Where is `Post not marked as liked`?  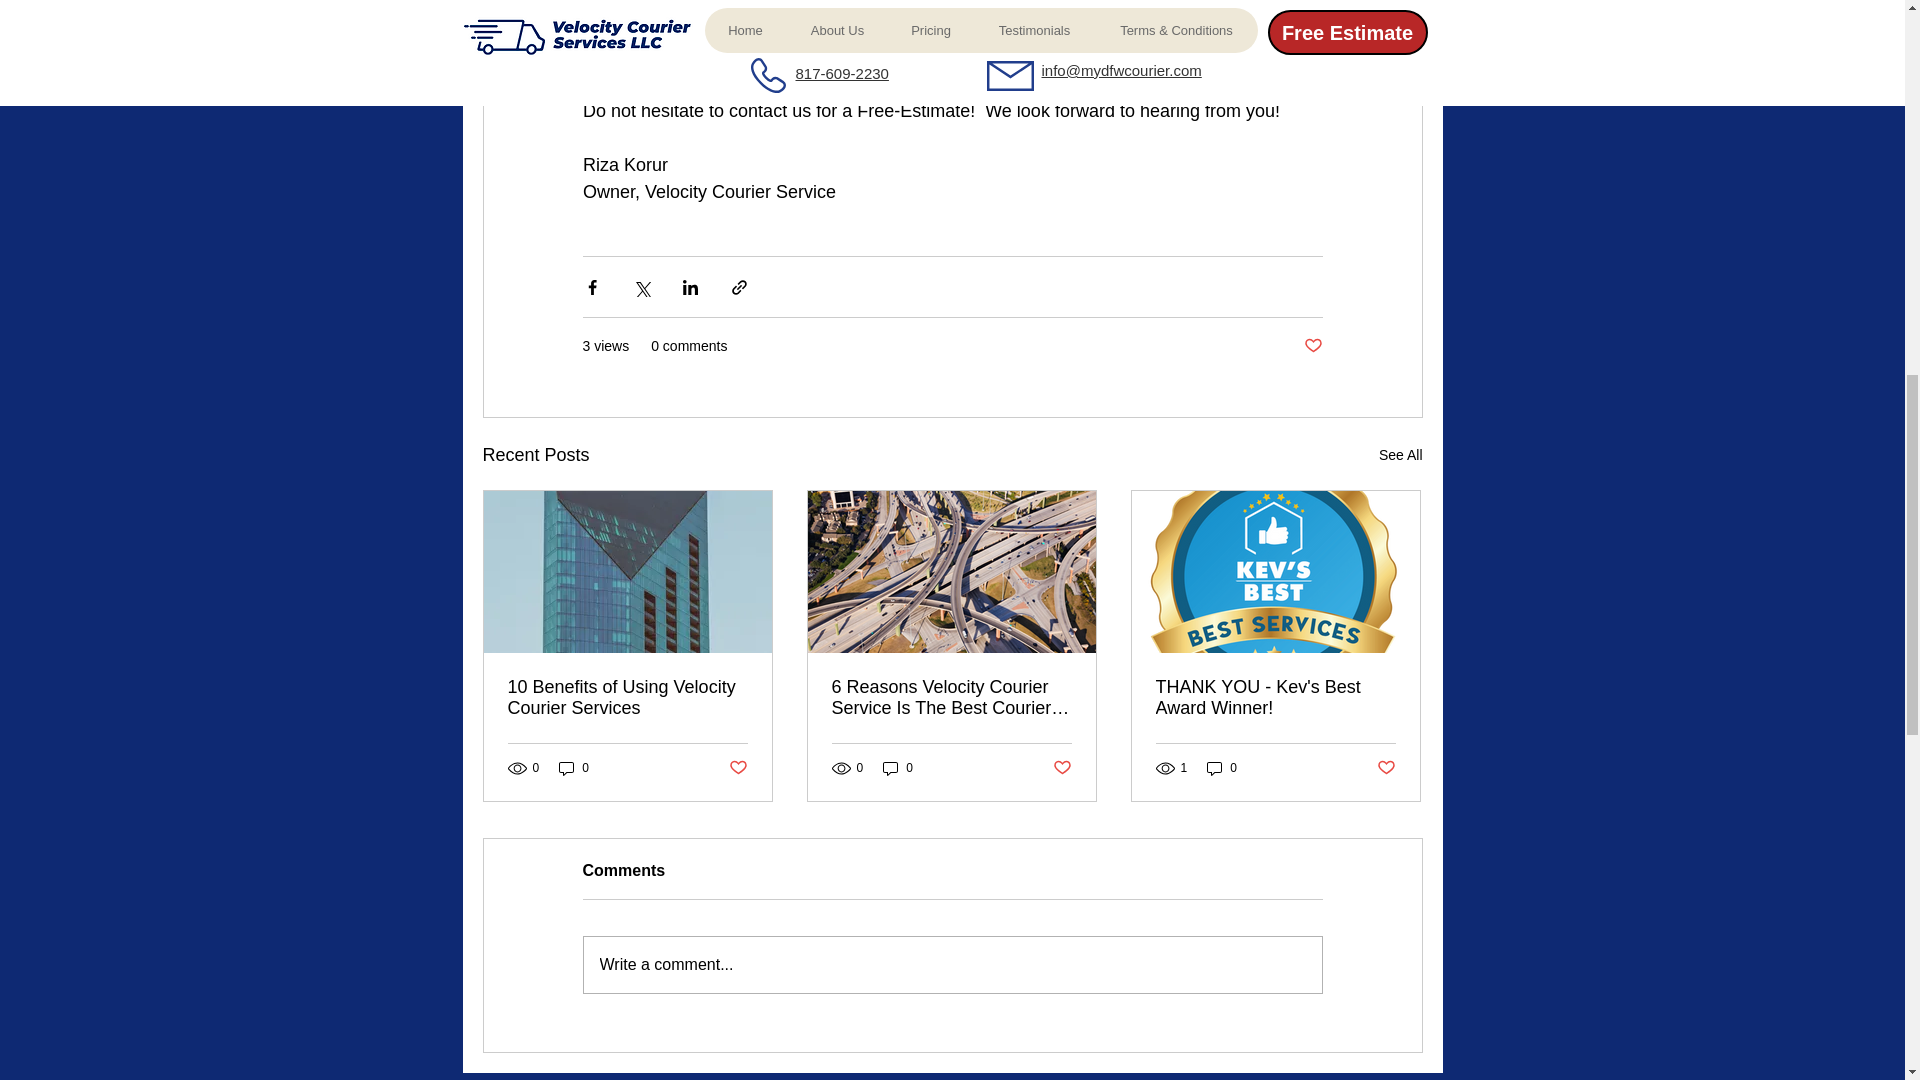
Post not marked as liked is located at coordinates (1062, 768).